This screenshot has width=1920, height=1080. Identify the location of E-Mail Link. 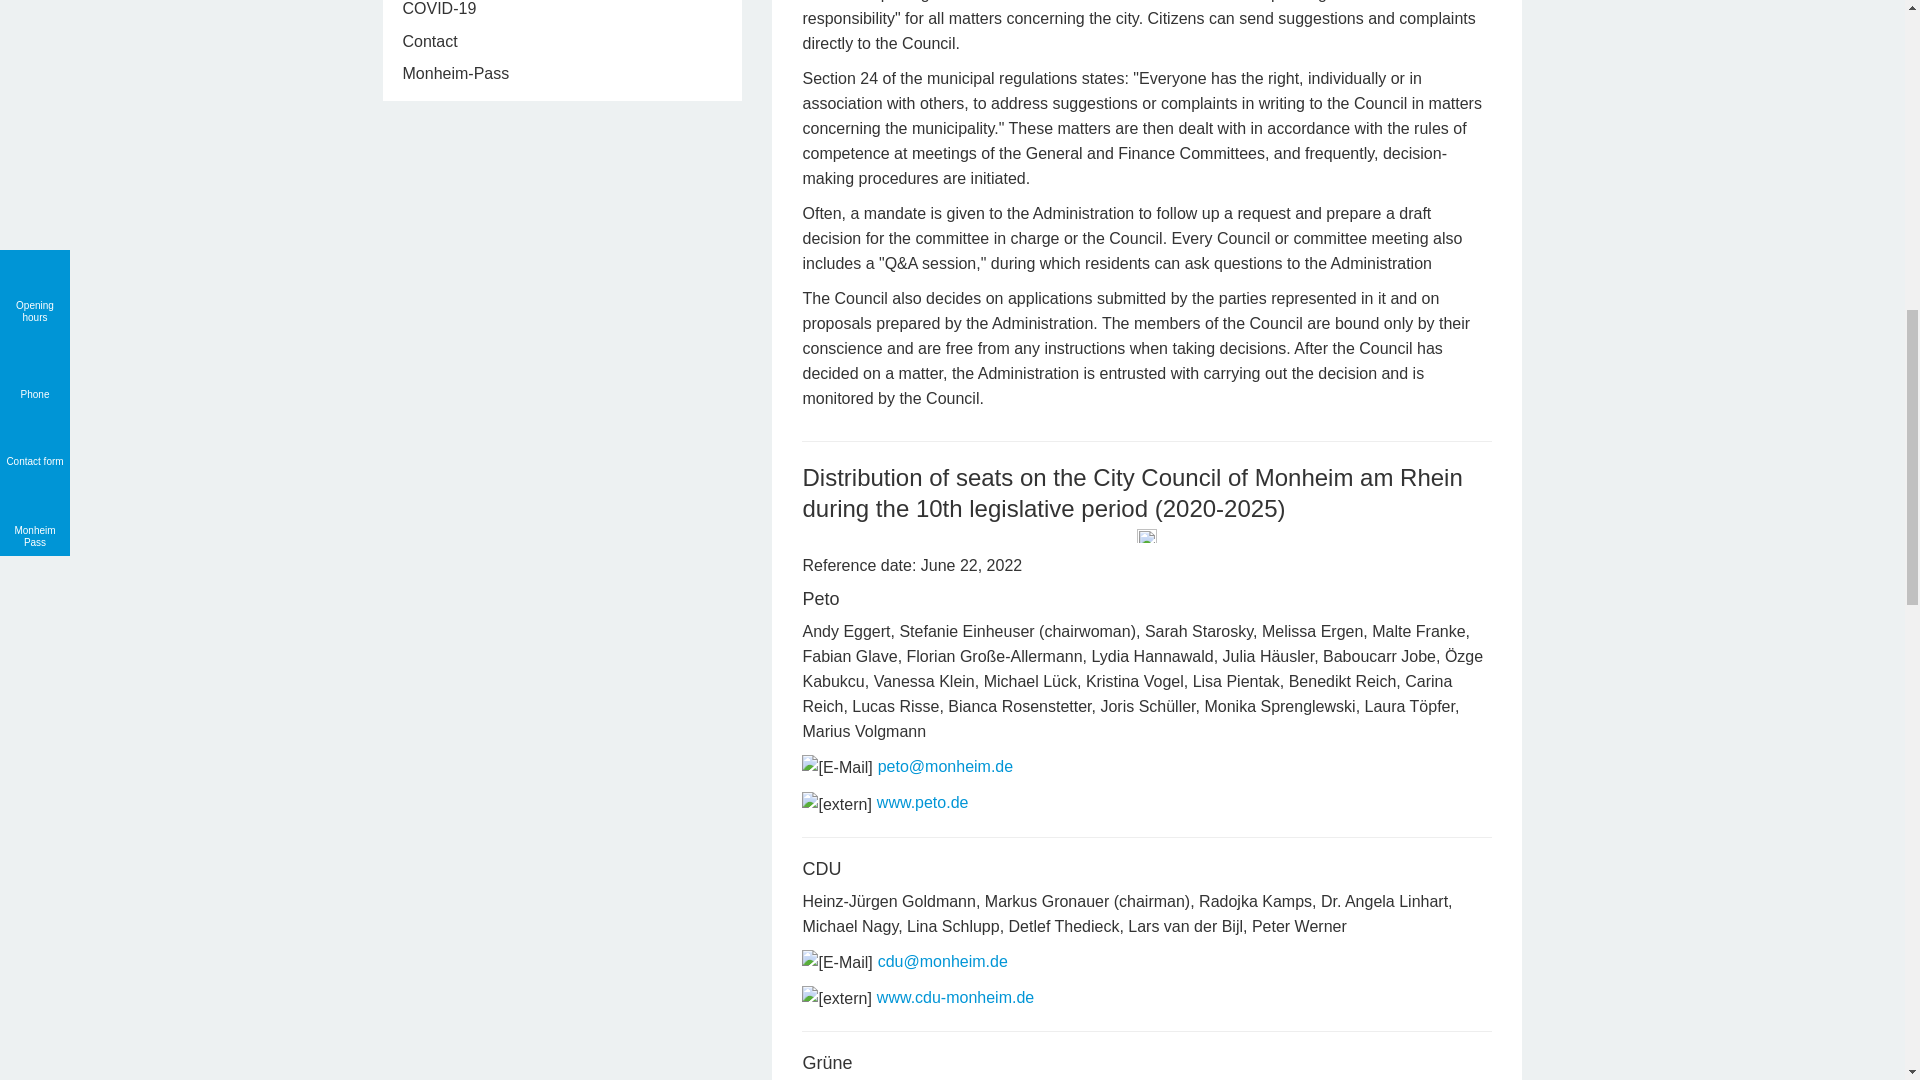
(836, 766).